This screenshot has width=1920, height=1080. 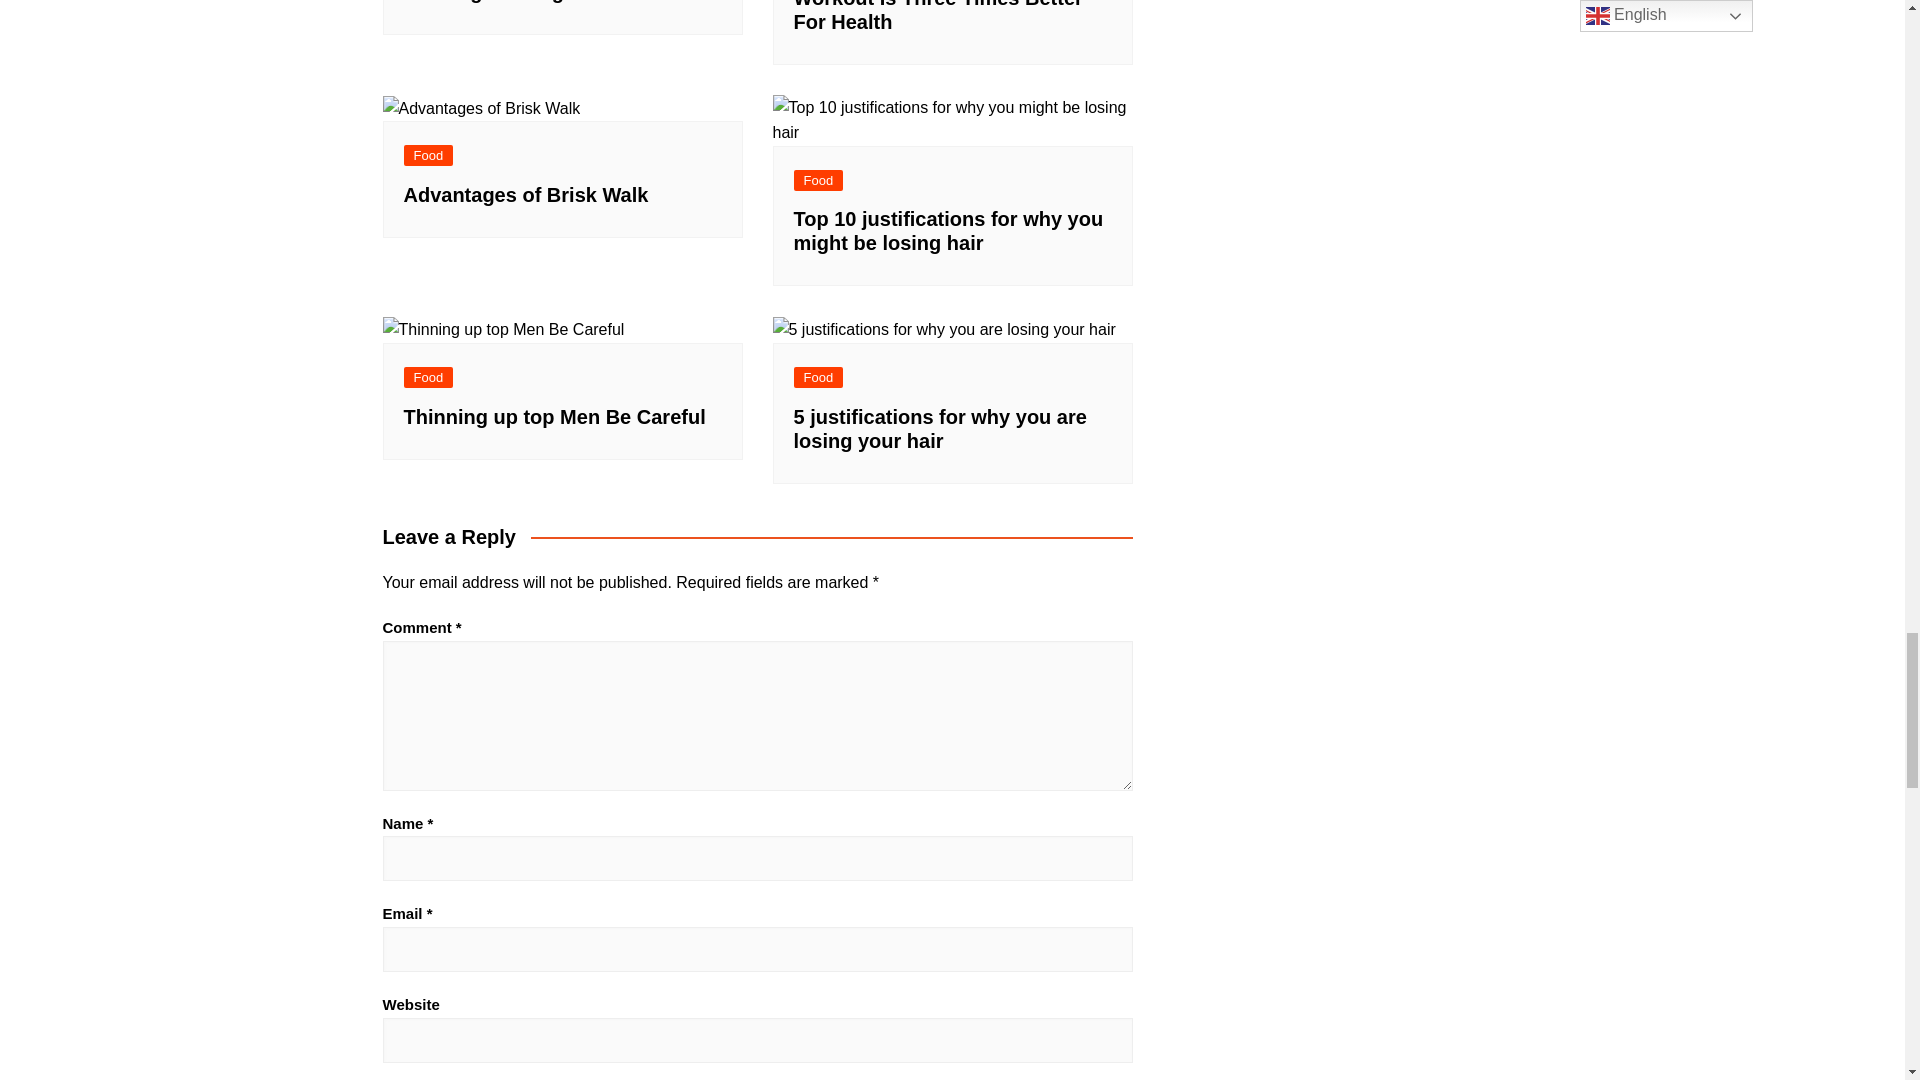 What do you see at coordinates (503, 330) in the screenshot?
I see `Thinning up top Men Be Careful` at bounding box center [503, 330].